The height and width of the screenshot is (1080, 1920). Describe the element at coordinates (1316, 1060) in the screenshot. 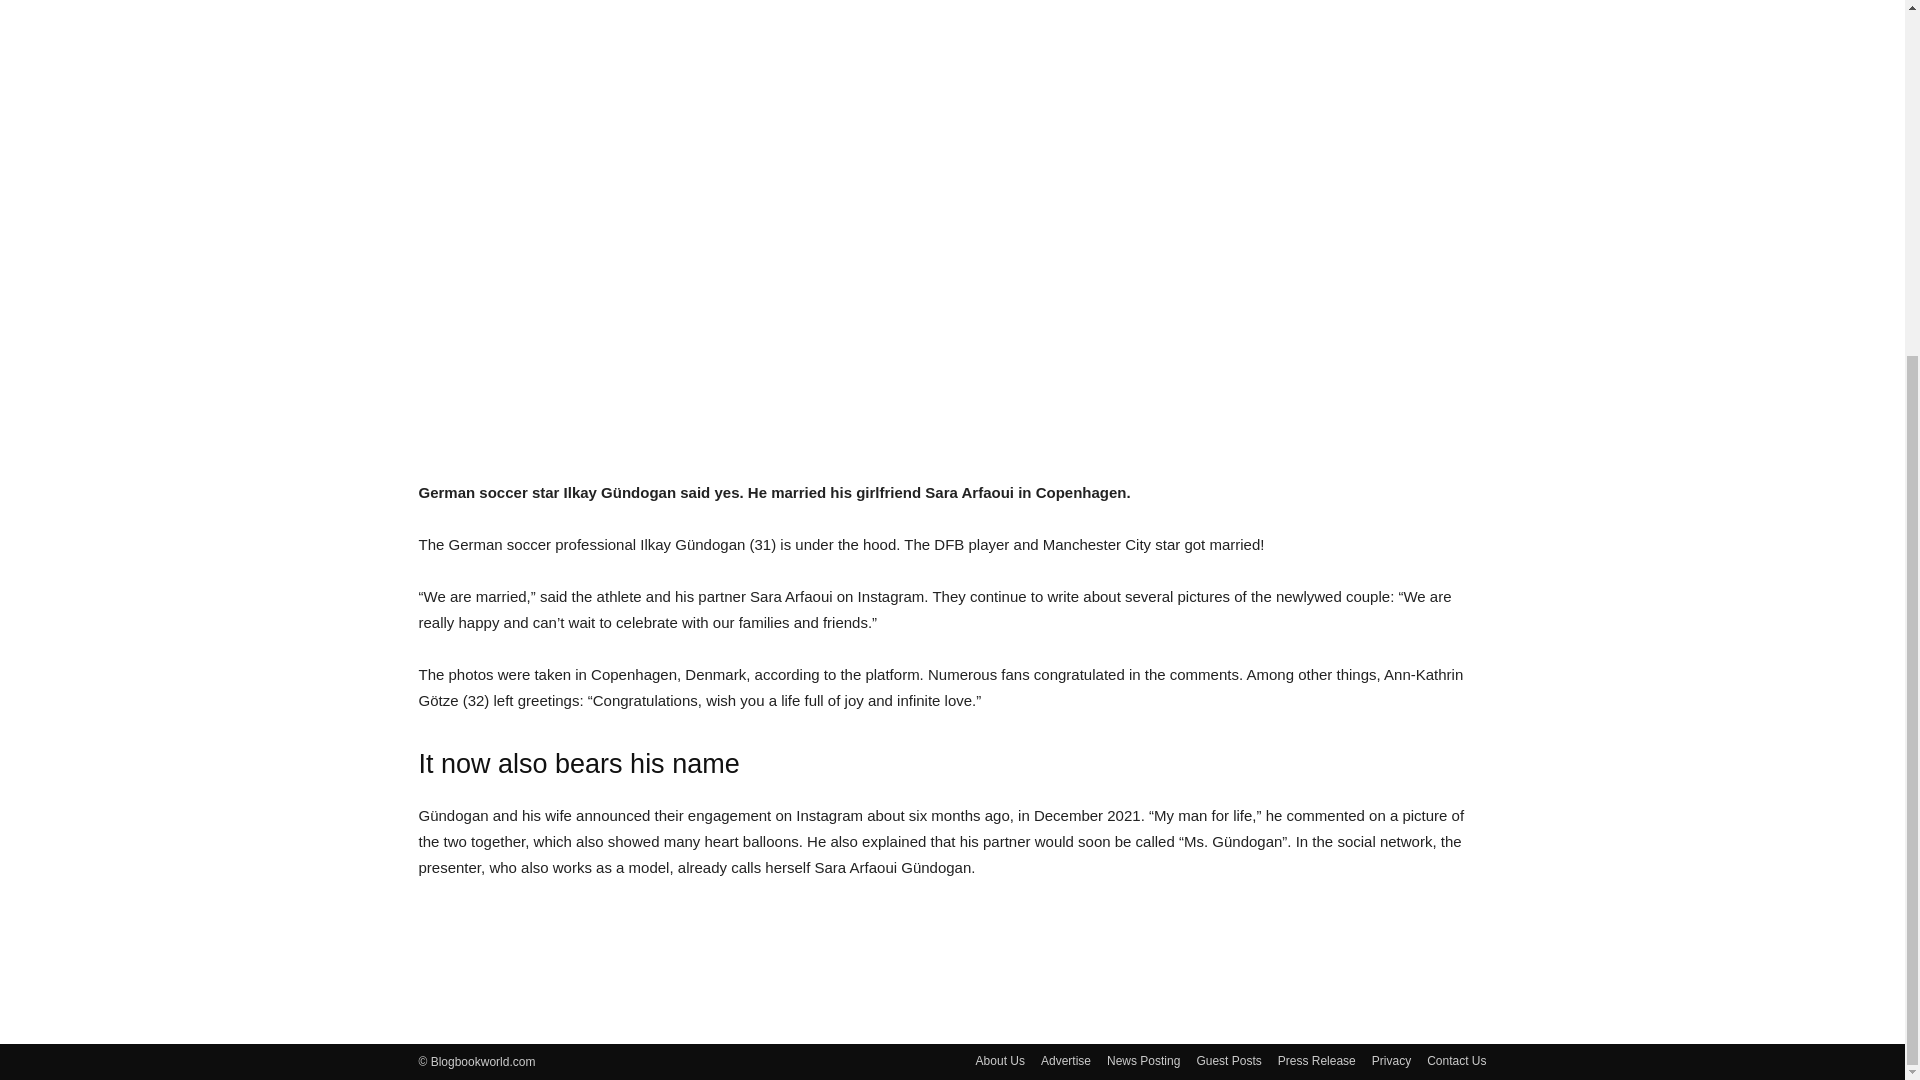

I see `Press Release` at that location.